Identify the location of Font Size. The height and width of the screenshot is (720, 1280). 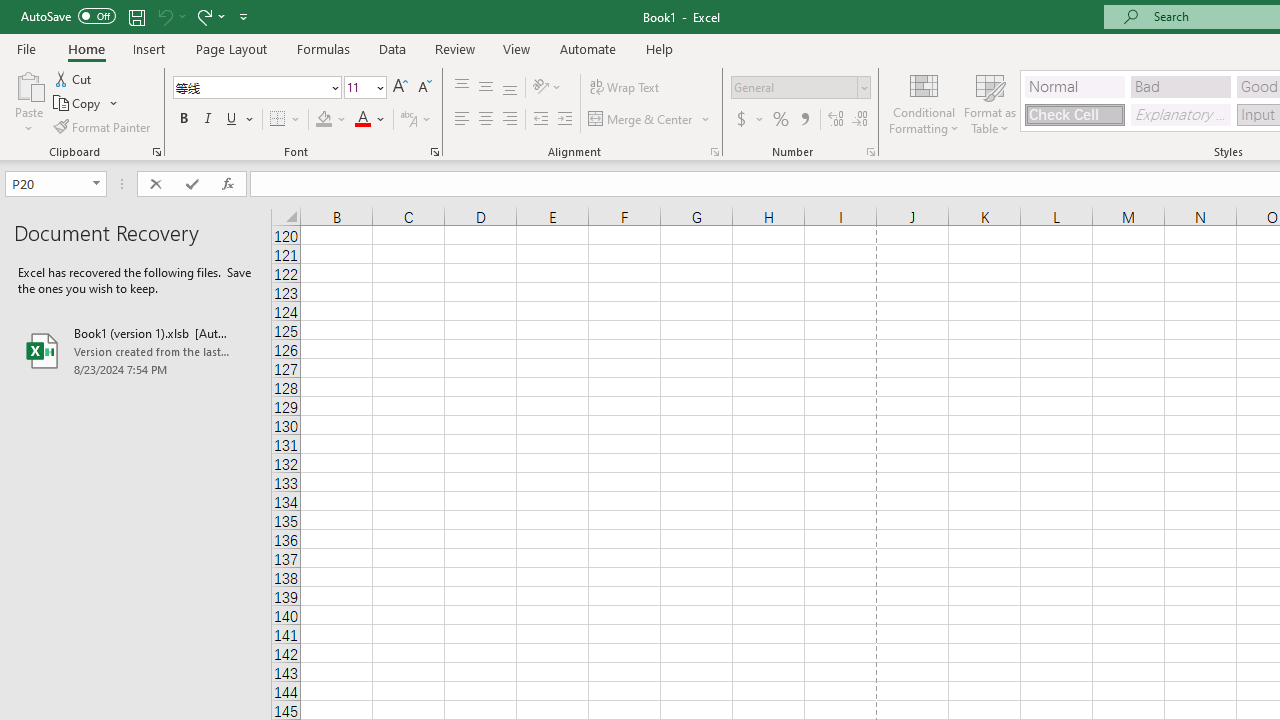
(365, 88).